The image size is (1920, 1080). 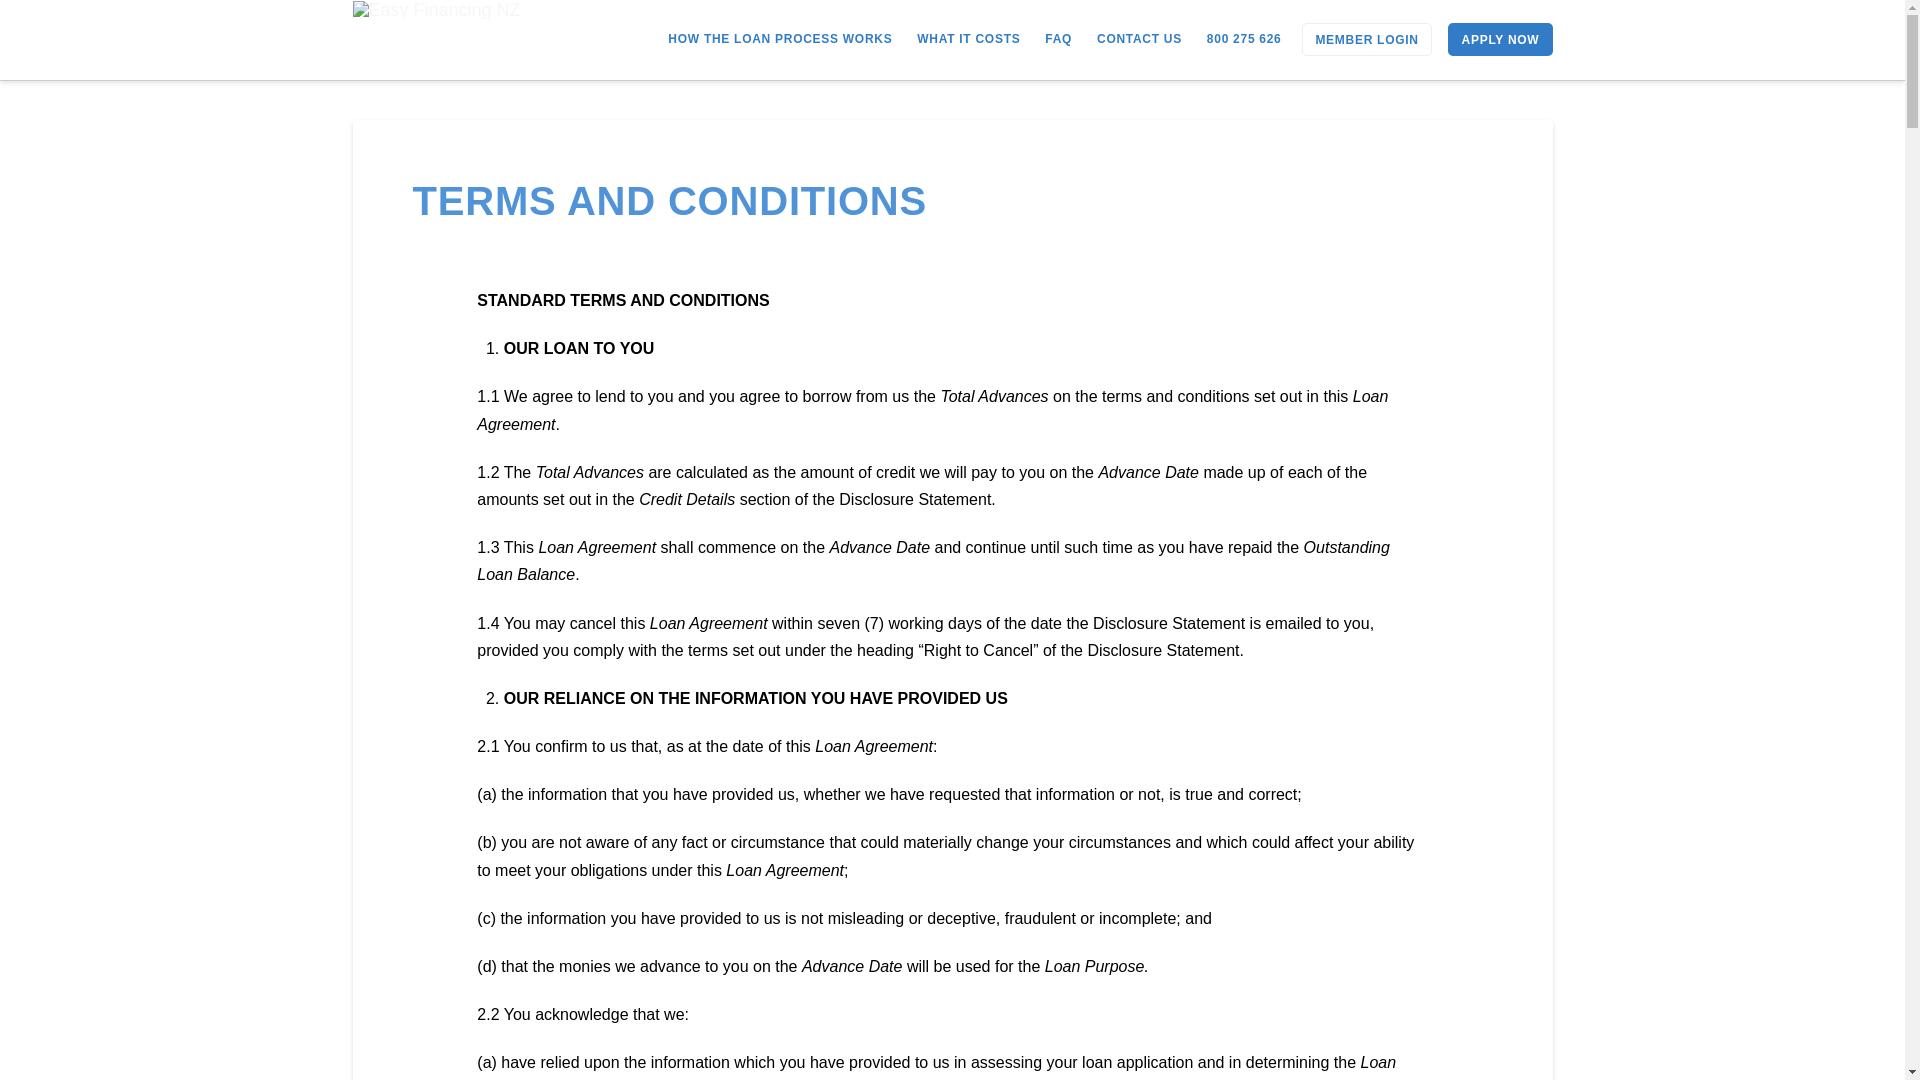 I want to click on WHAT IT COSTS, so click(x=968, y=38).